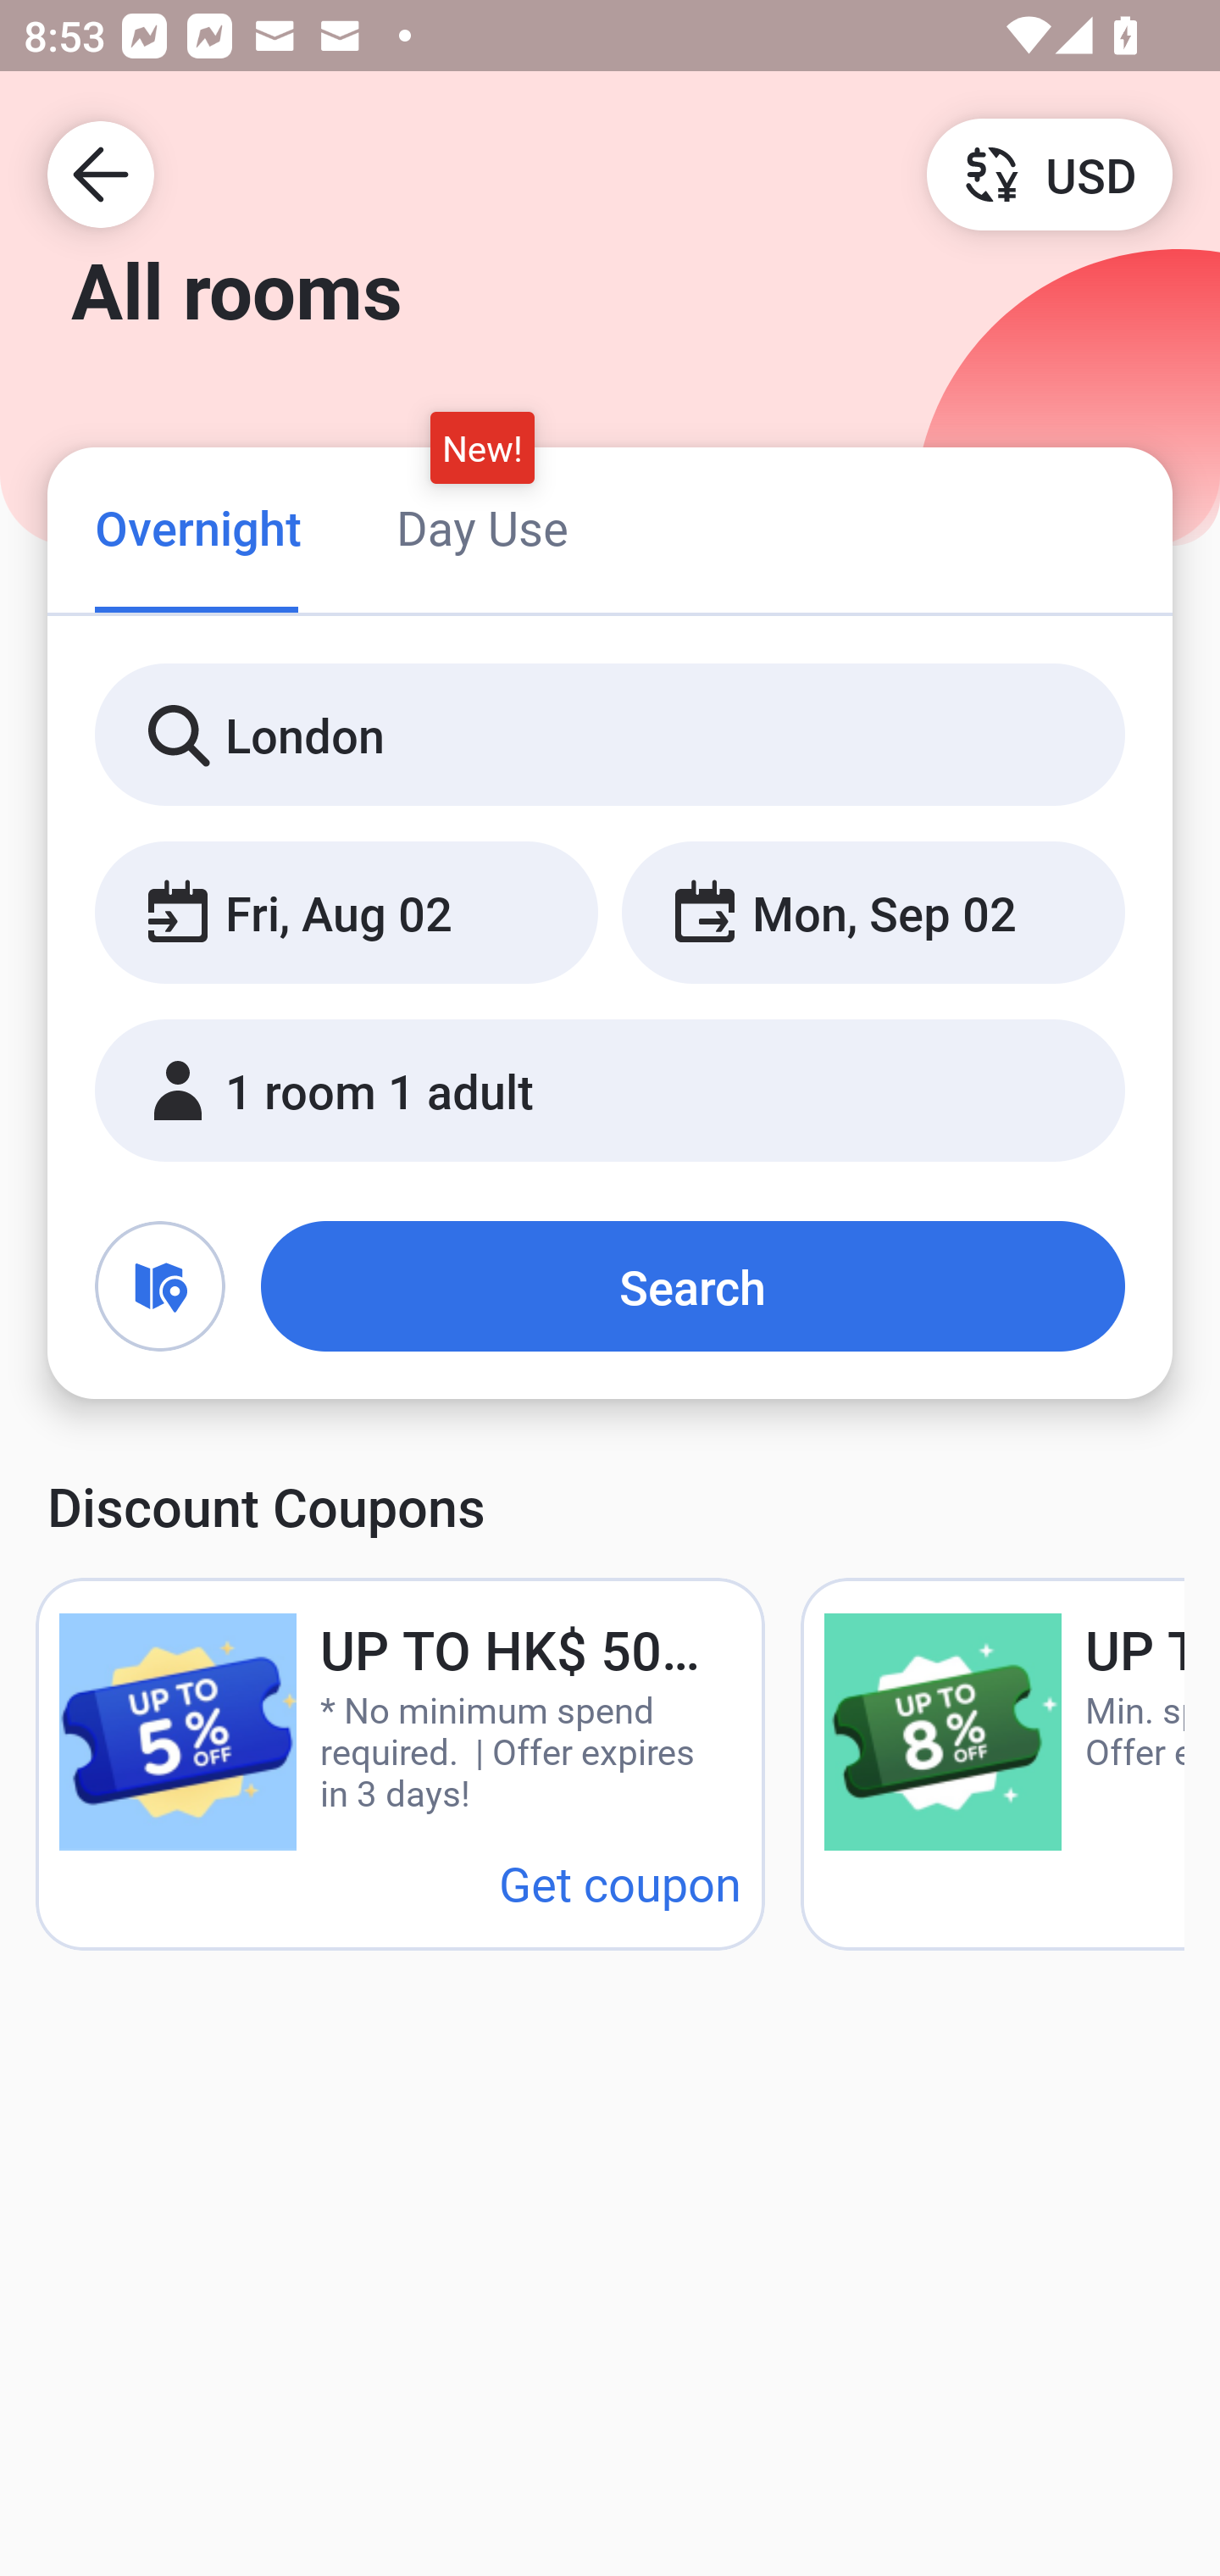 The width and height of the screenshot is (1220, 2576). Describe the element at coordinates (610, 736) in the screenshot. I see `London` at that location.